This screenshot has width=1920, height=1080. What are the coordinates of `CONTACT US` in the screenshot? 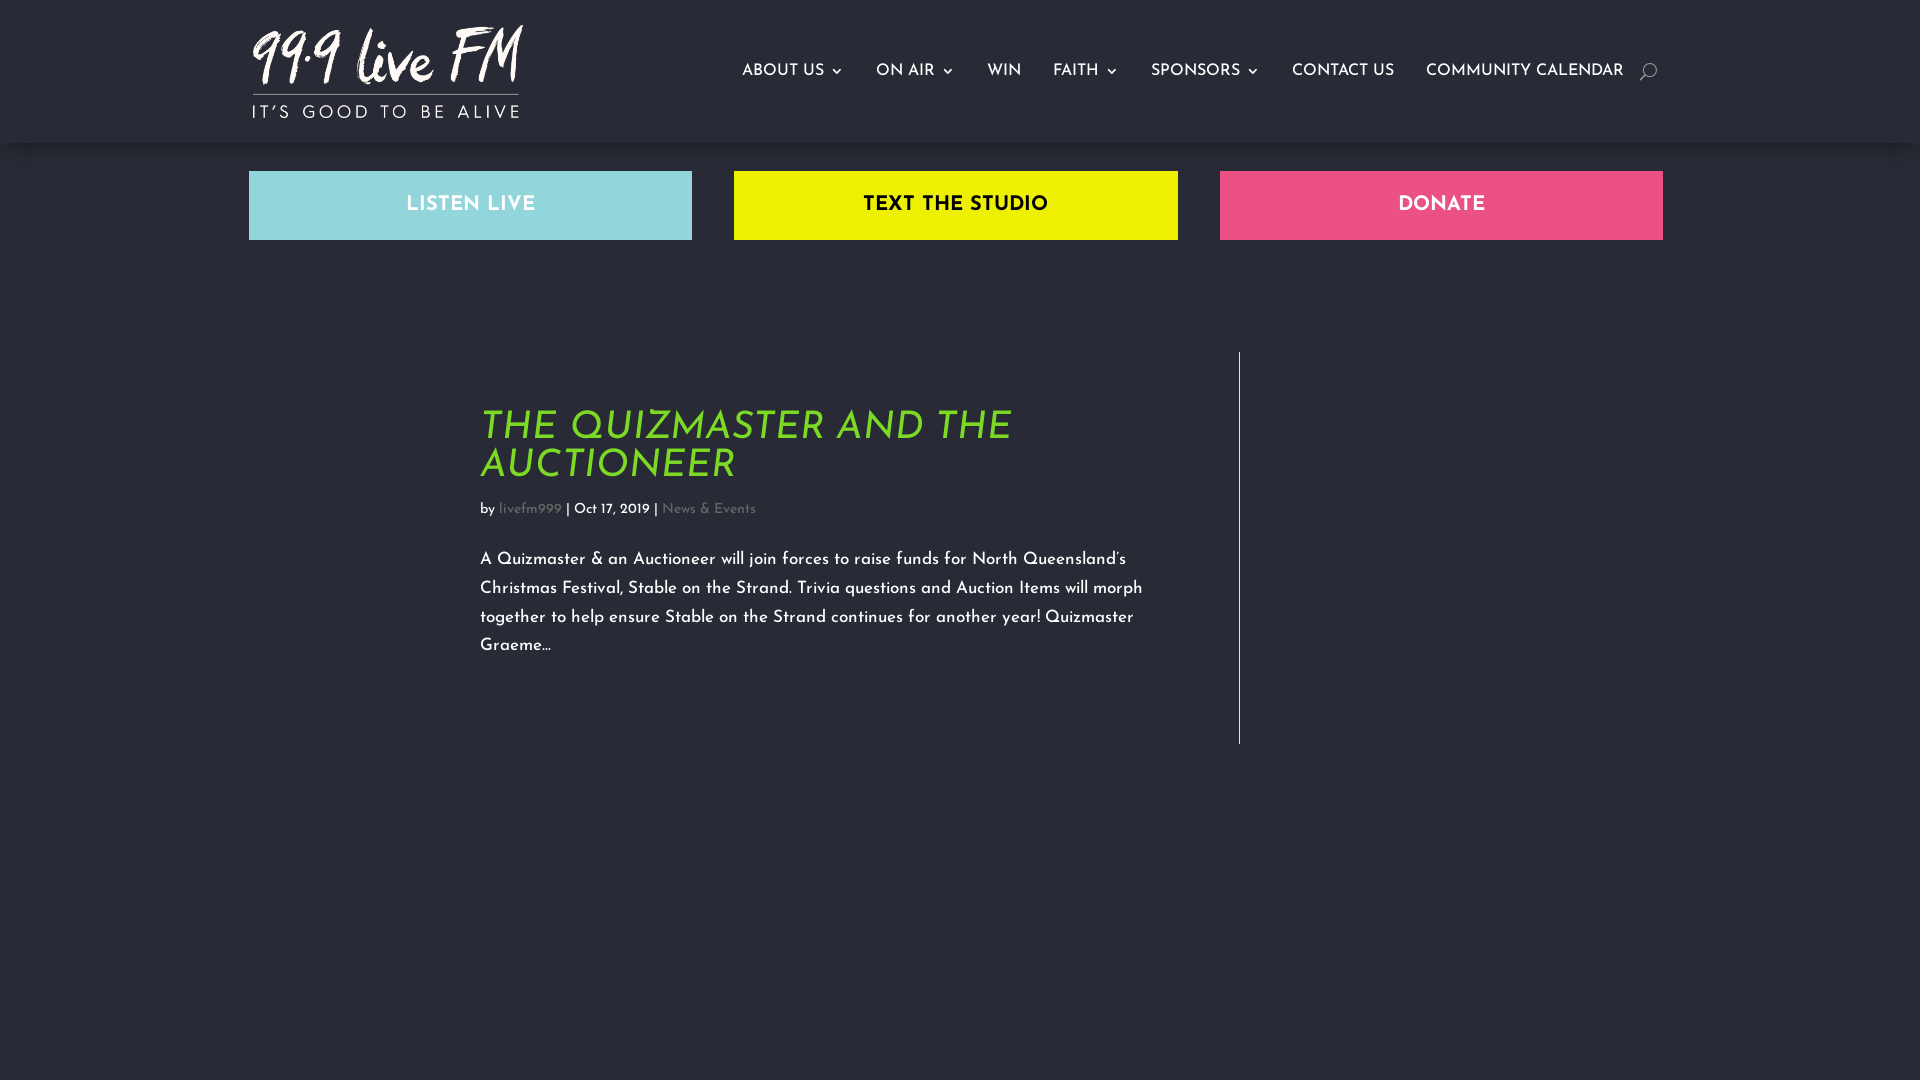 It's located at (1343, 72).